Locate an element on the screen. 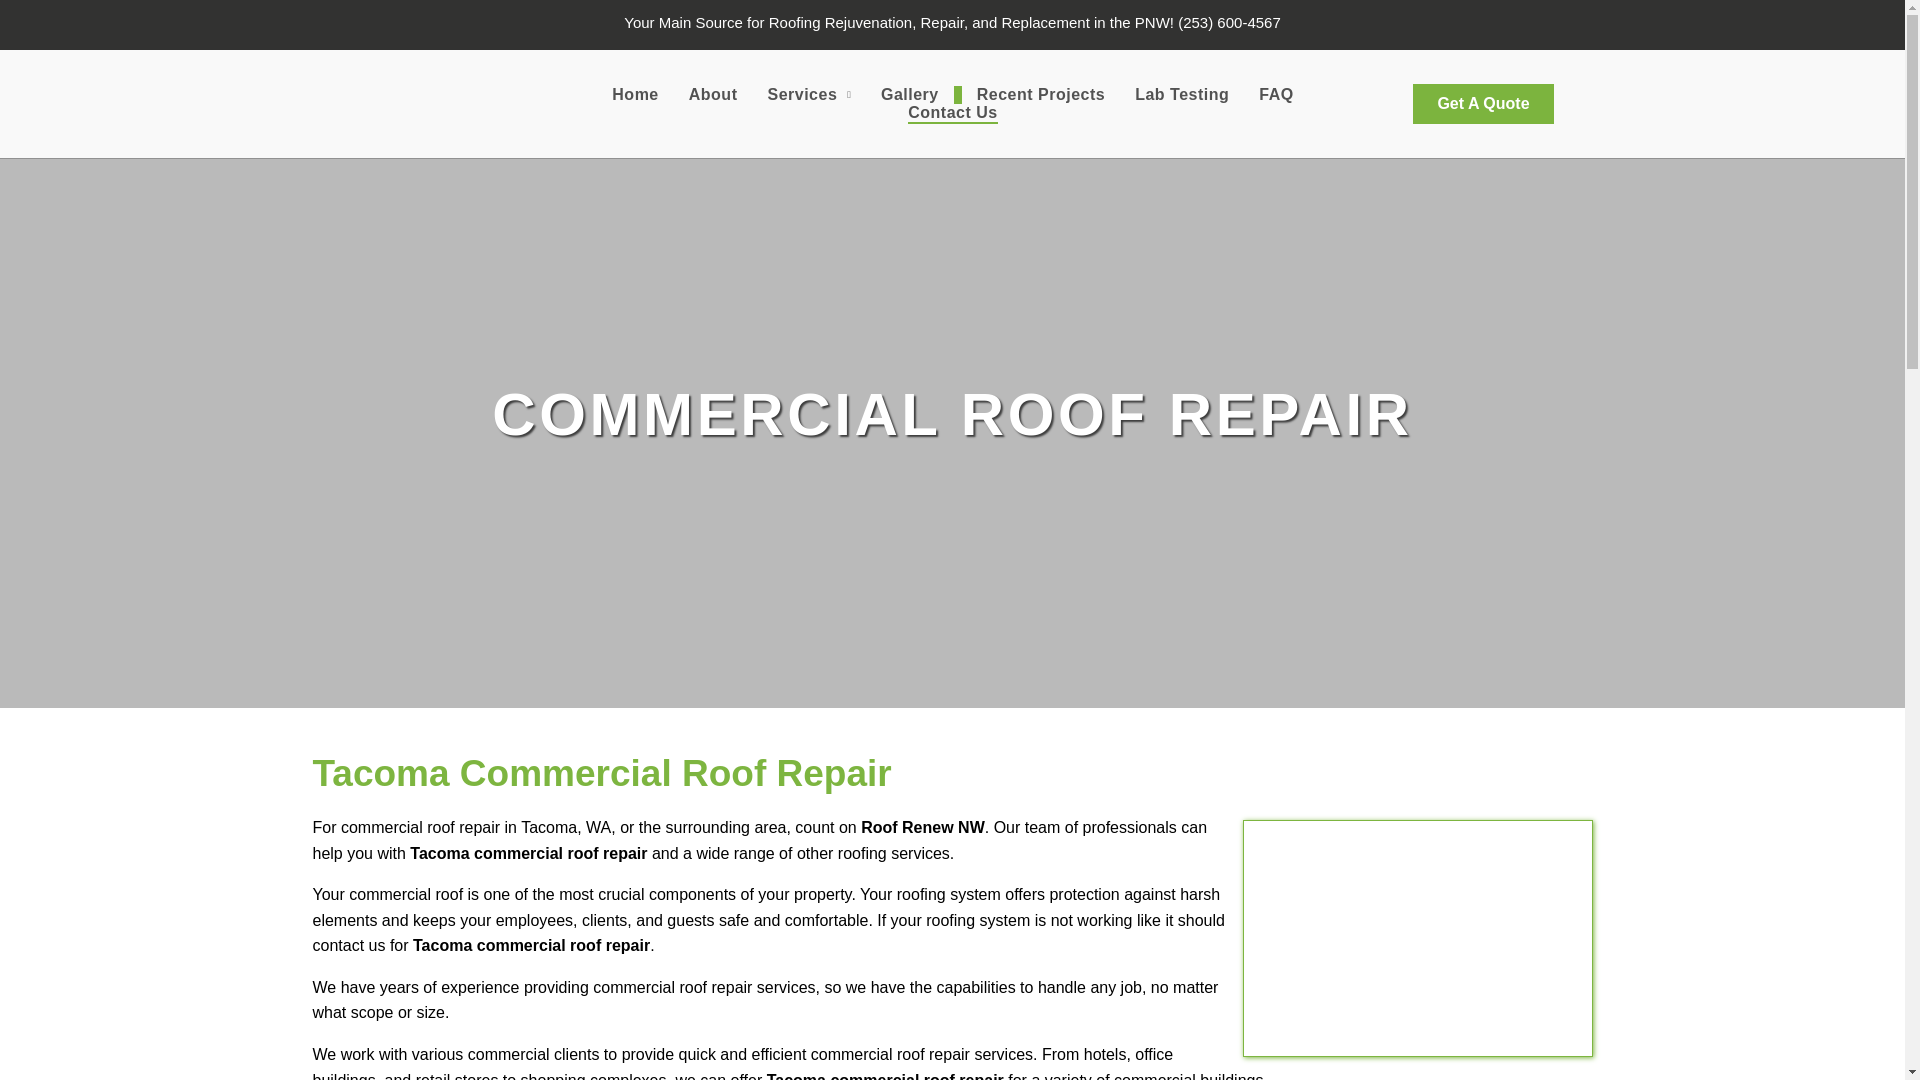  Recent Projects is located at coordinates (1040, 94).